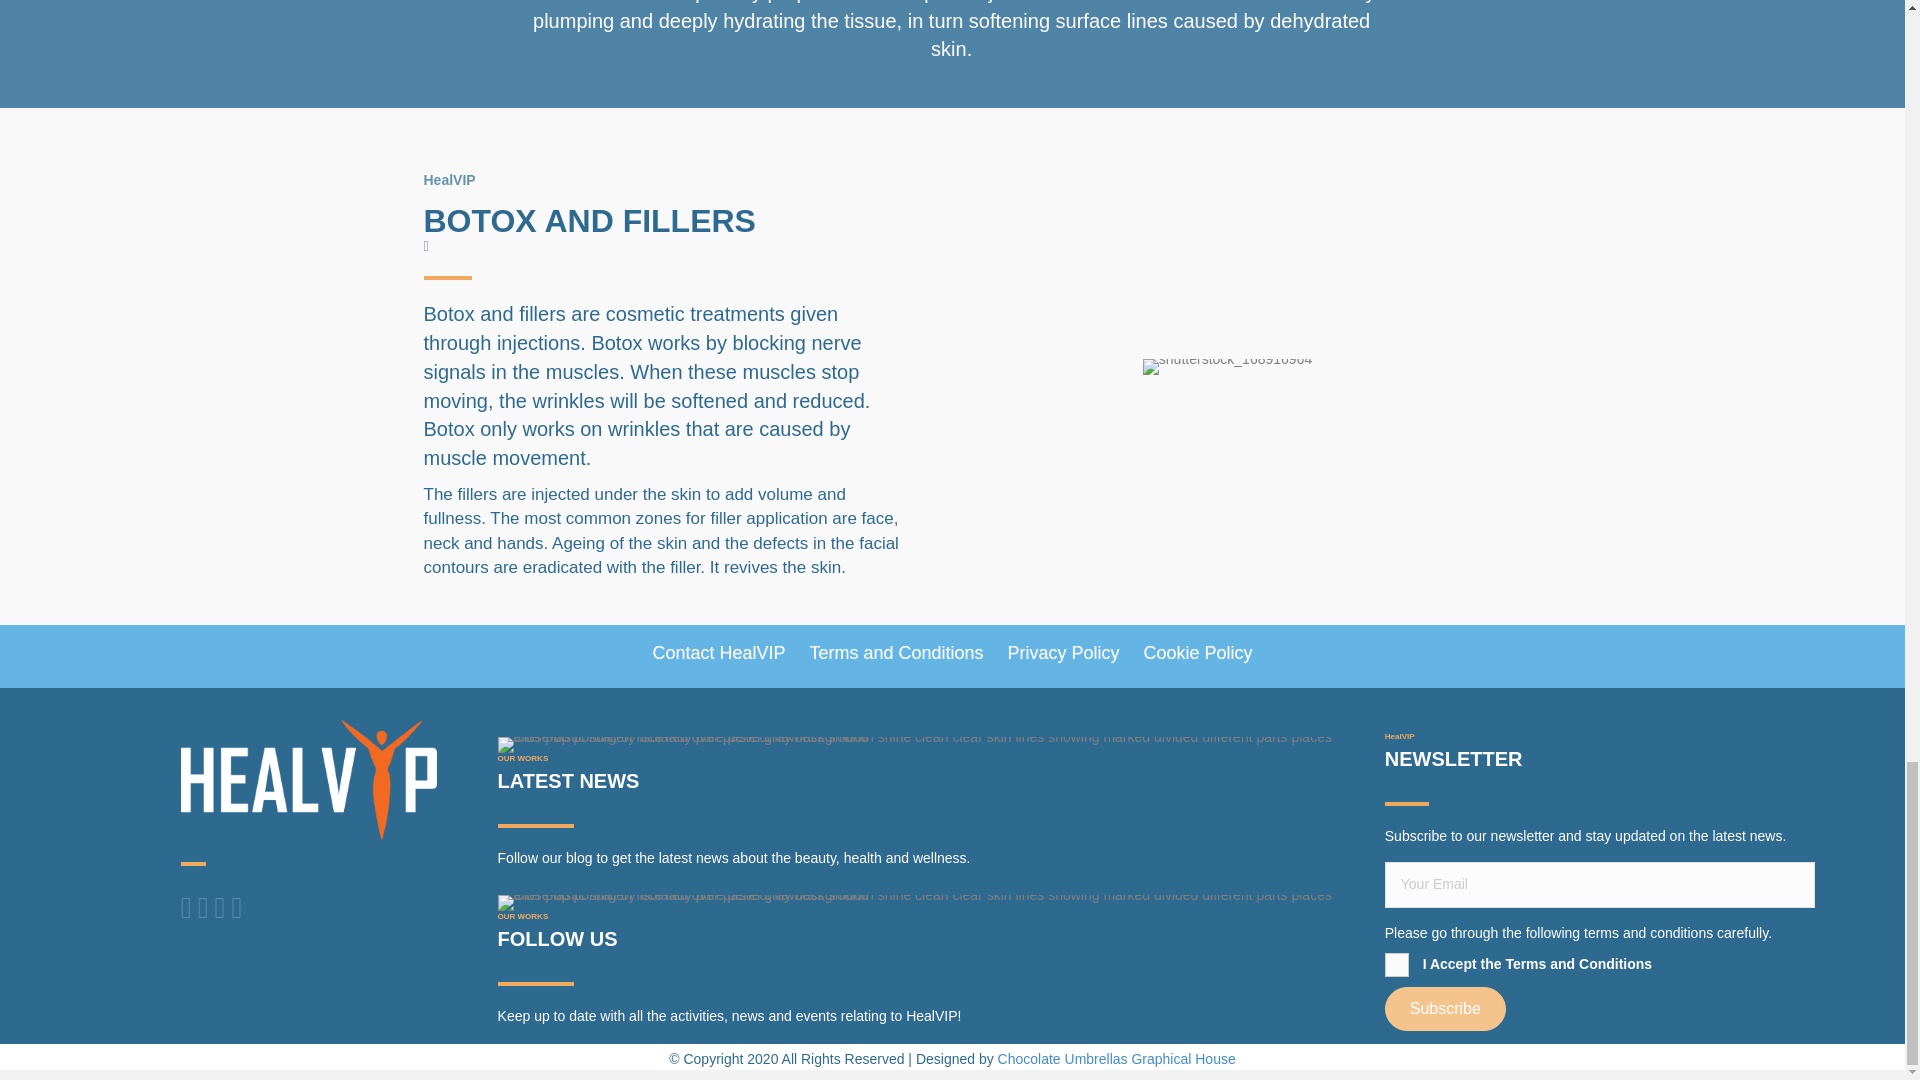 The width and height of the screenshot is (1920, 1080). I want to click on Terms and Conditions, so click(896, 653).